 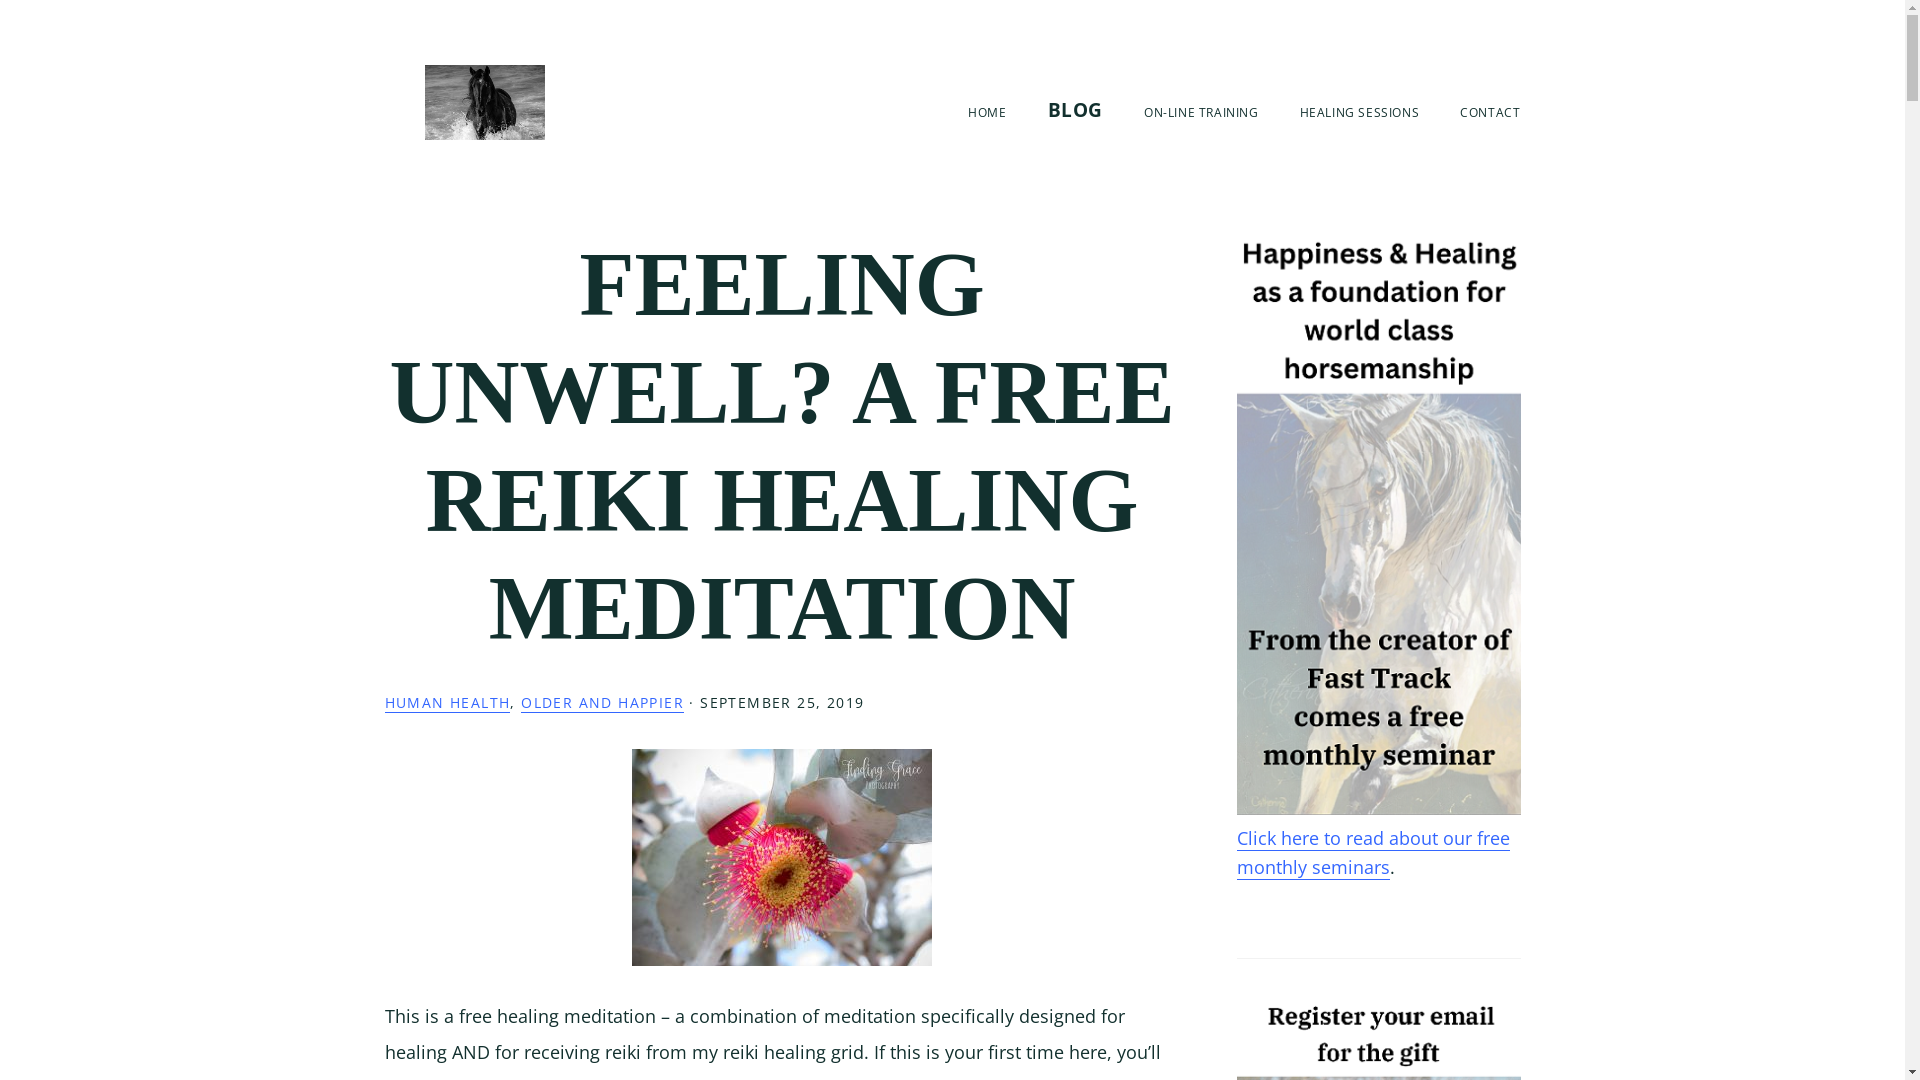 What do you see at coordinates (602, 703) in the screenshot?
I see `OLDER AND HAPPIER` at bounding box center [602, 703].